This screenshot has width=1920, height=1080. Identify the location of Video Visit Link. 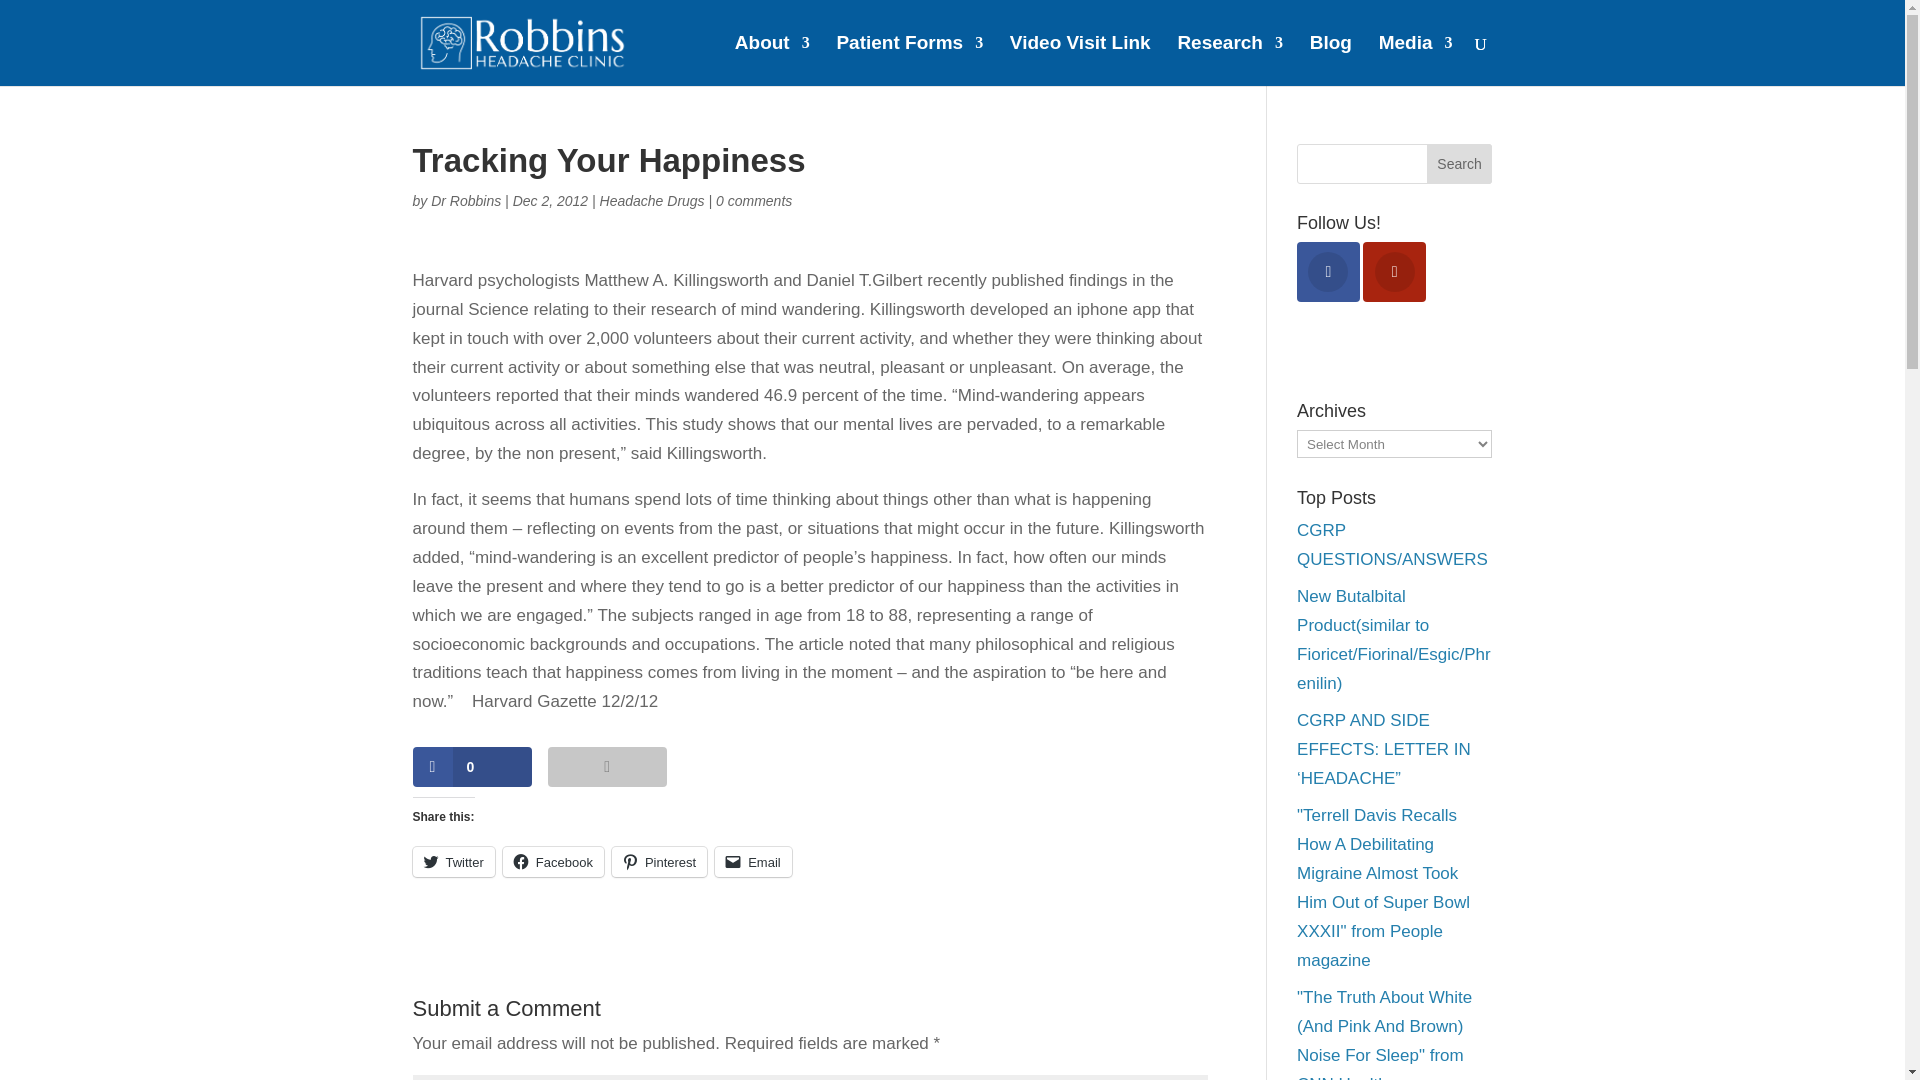
(1080, 60).